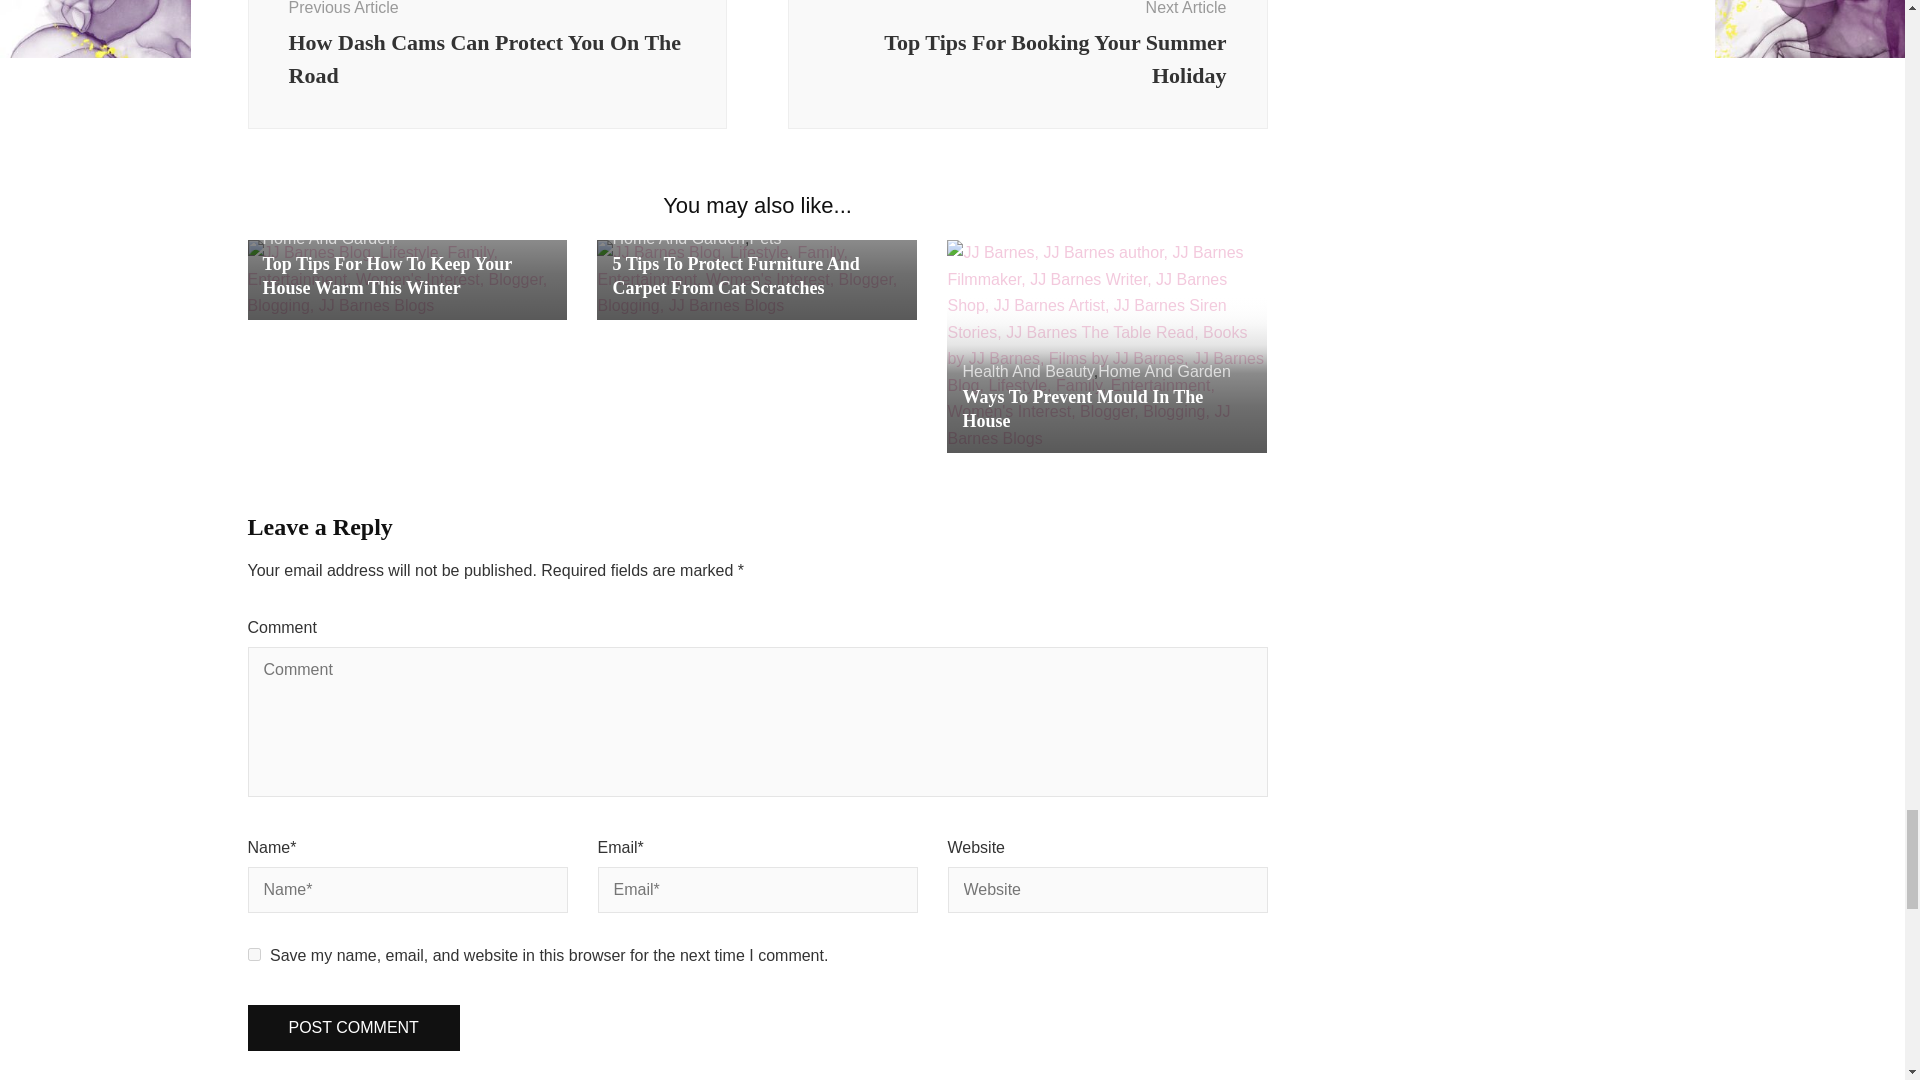  I want to click on Post Comment, so click(354, 1028).